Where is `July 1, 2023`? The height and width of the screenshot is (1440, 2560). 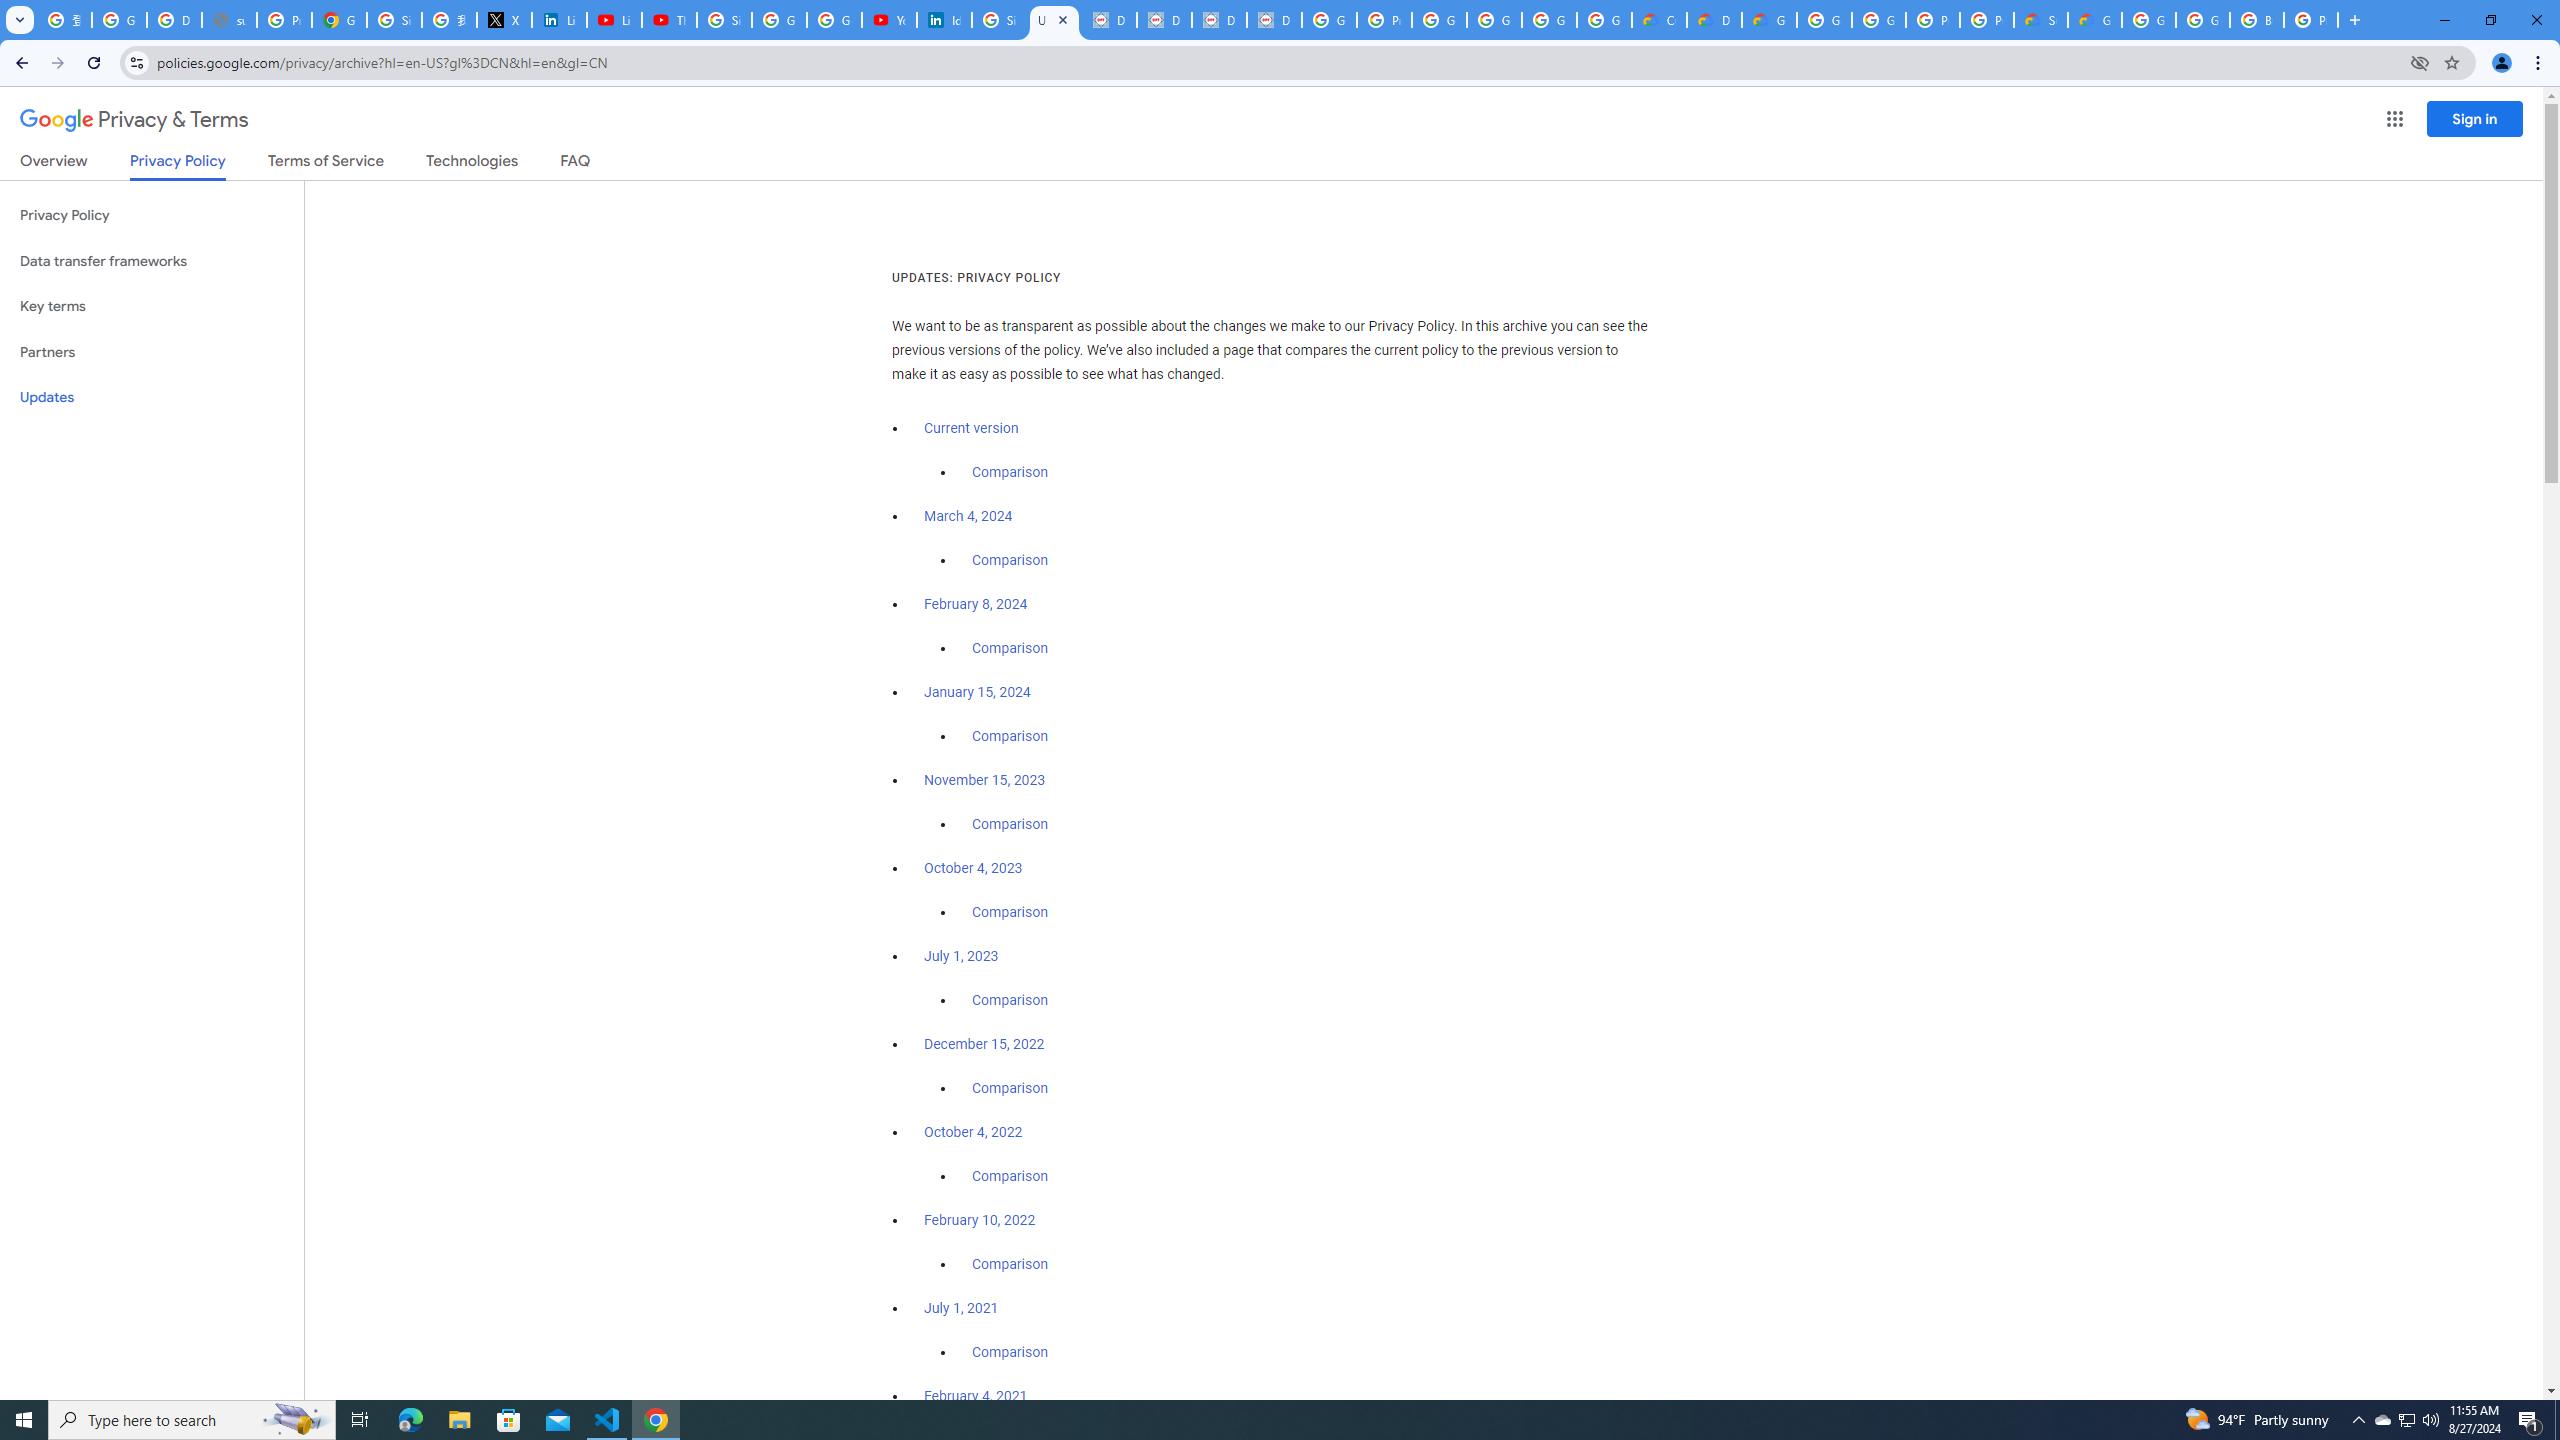 July 1, 2023 is located at coordinates (961, 956).